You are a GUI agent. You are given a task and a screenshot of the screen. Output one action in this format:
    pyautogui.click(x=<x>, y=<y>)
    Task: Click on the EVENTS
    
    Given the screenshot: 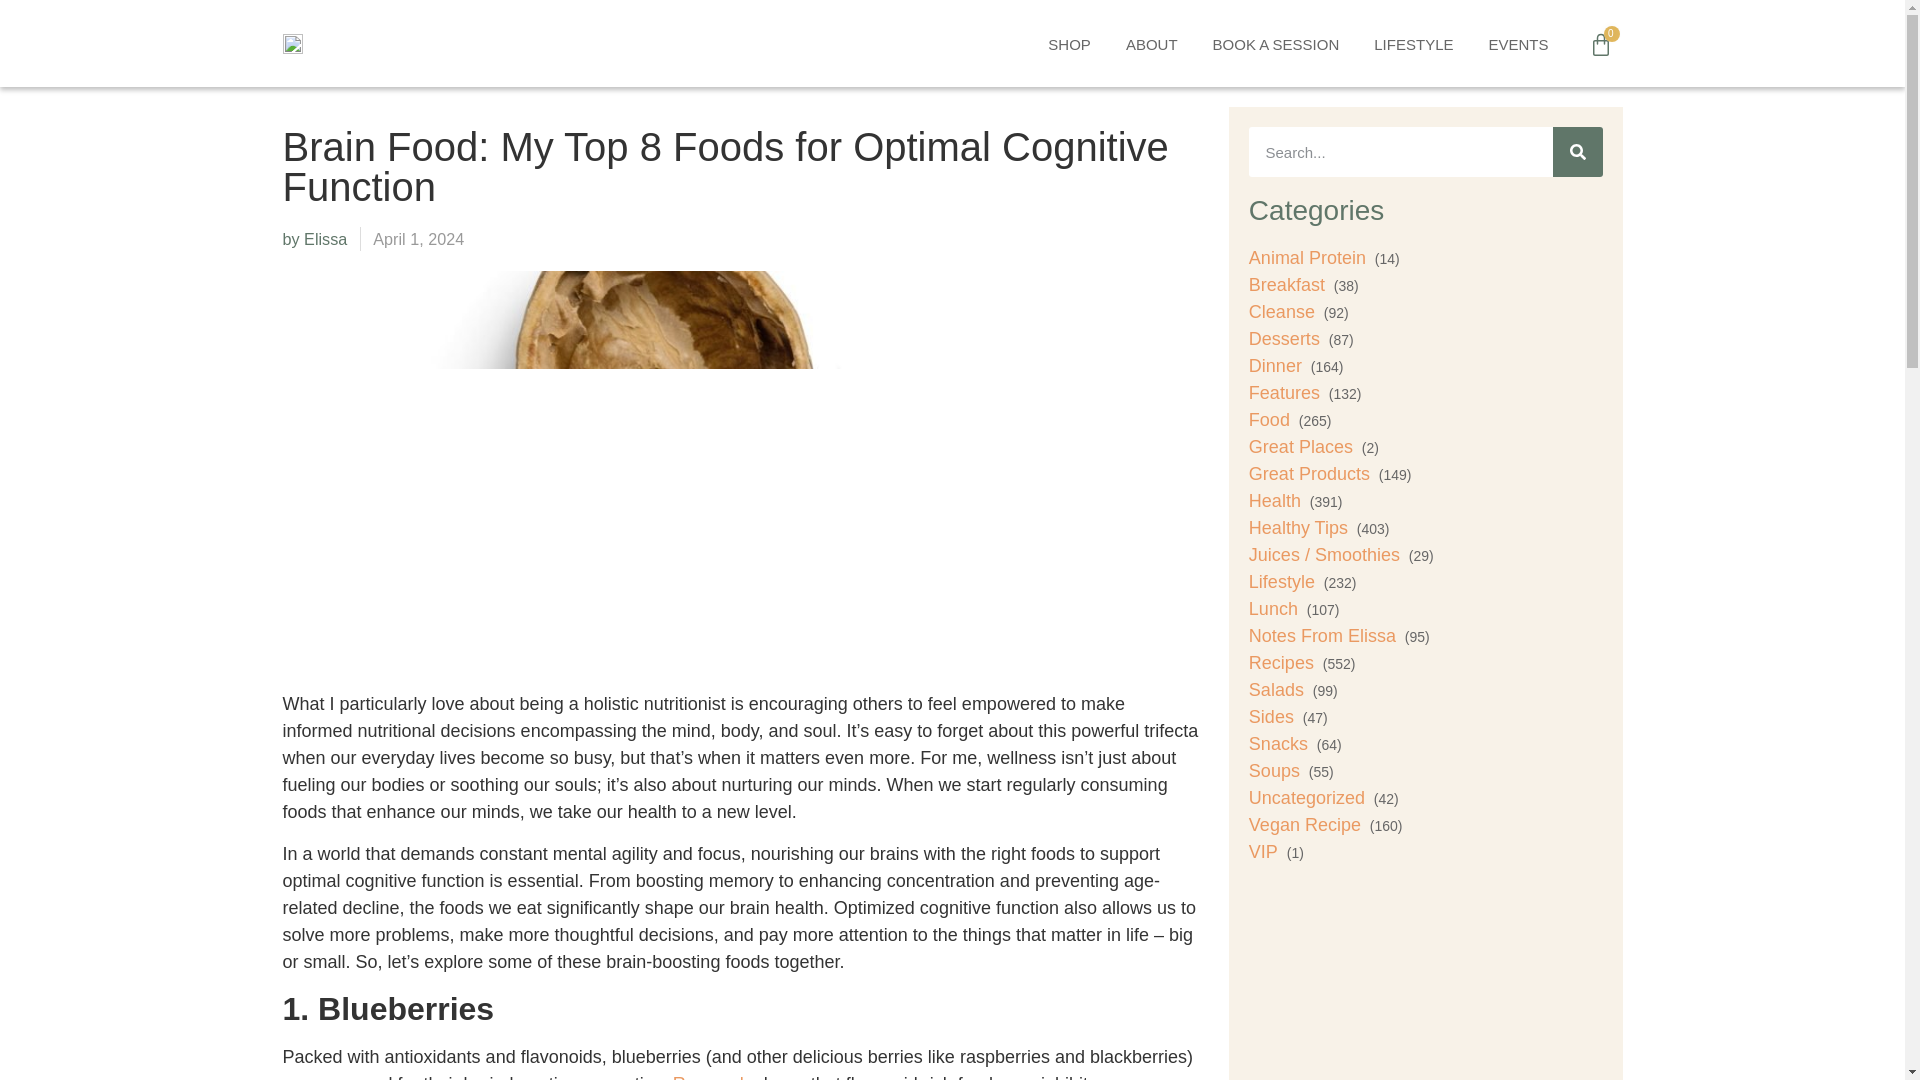 What is the action you would take?
    pyautogui.click(x=1517, y=45)
    